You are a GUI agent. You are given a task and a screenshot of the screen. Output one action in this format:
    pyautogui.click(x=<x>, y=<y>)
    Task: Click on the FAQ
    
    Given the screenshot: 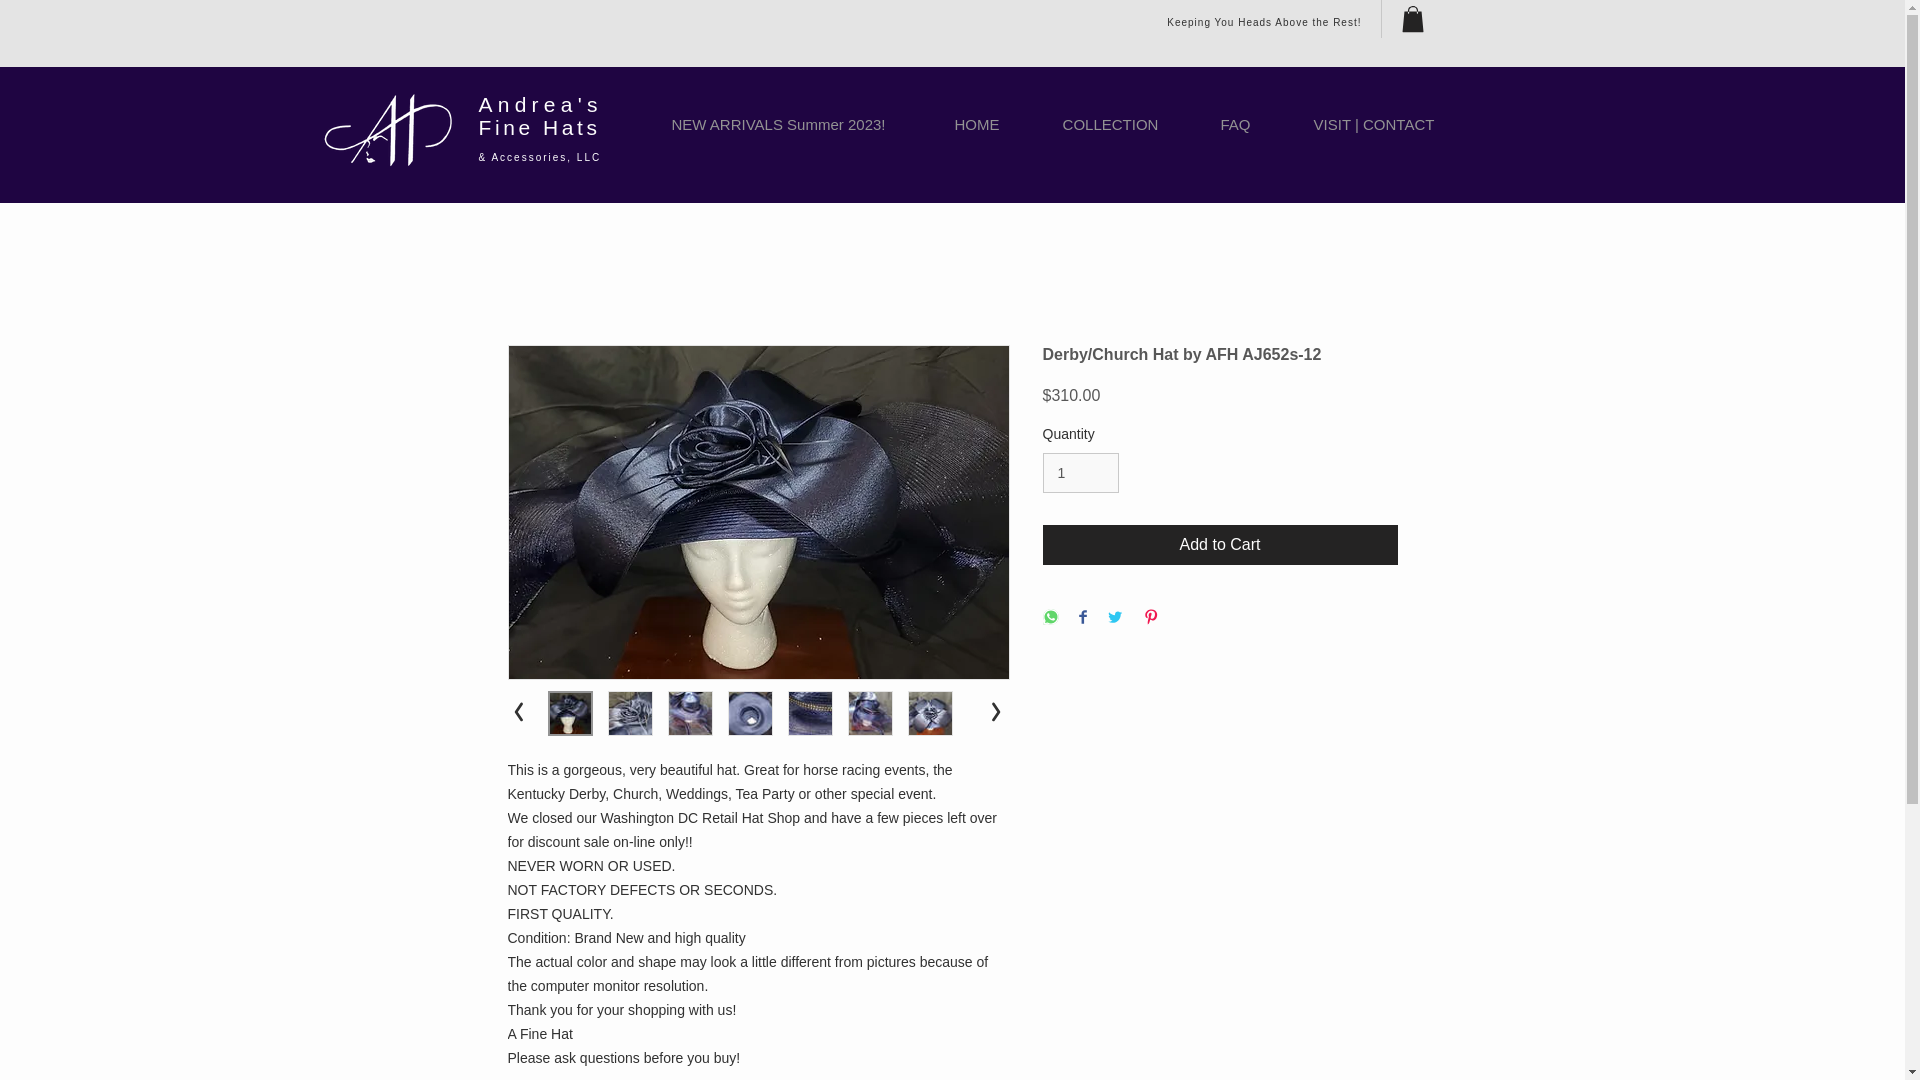 What is the action you would take?
    pyautogui.click(x=1235, y=124)
    